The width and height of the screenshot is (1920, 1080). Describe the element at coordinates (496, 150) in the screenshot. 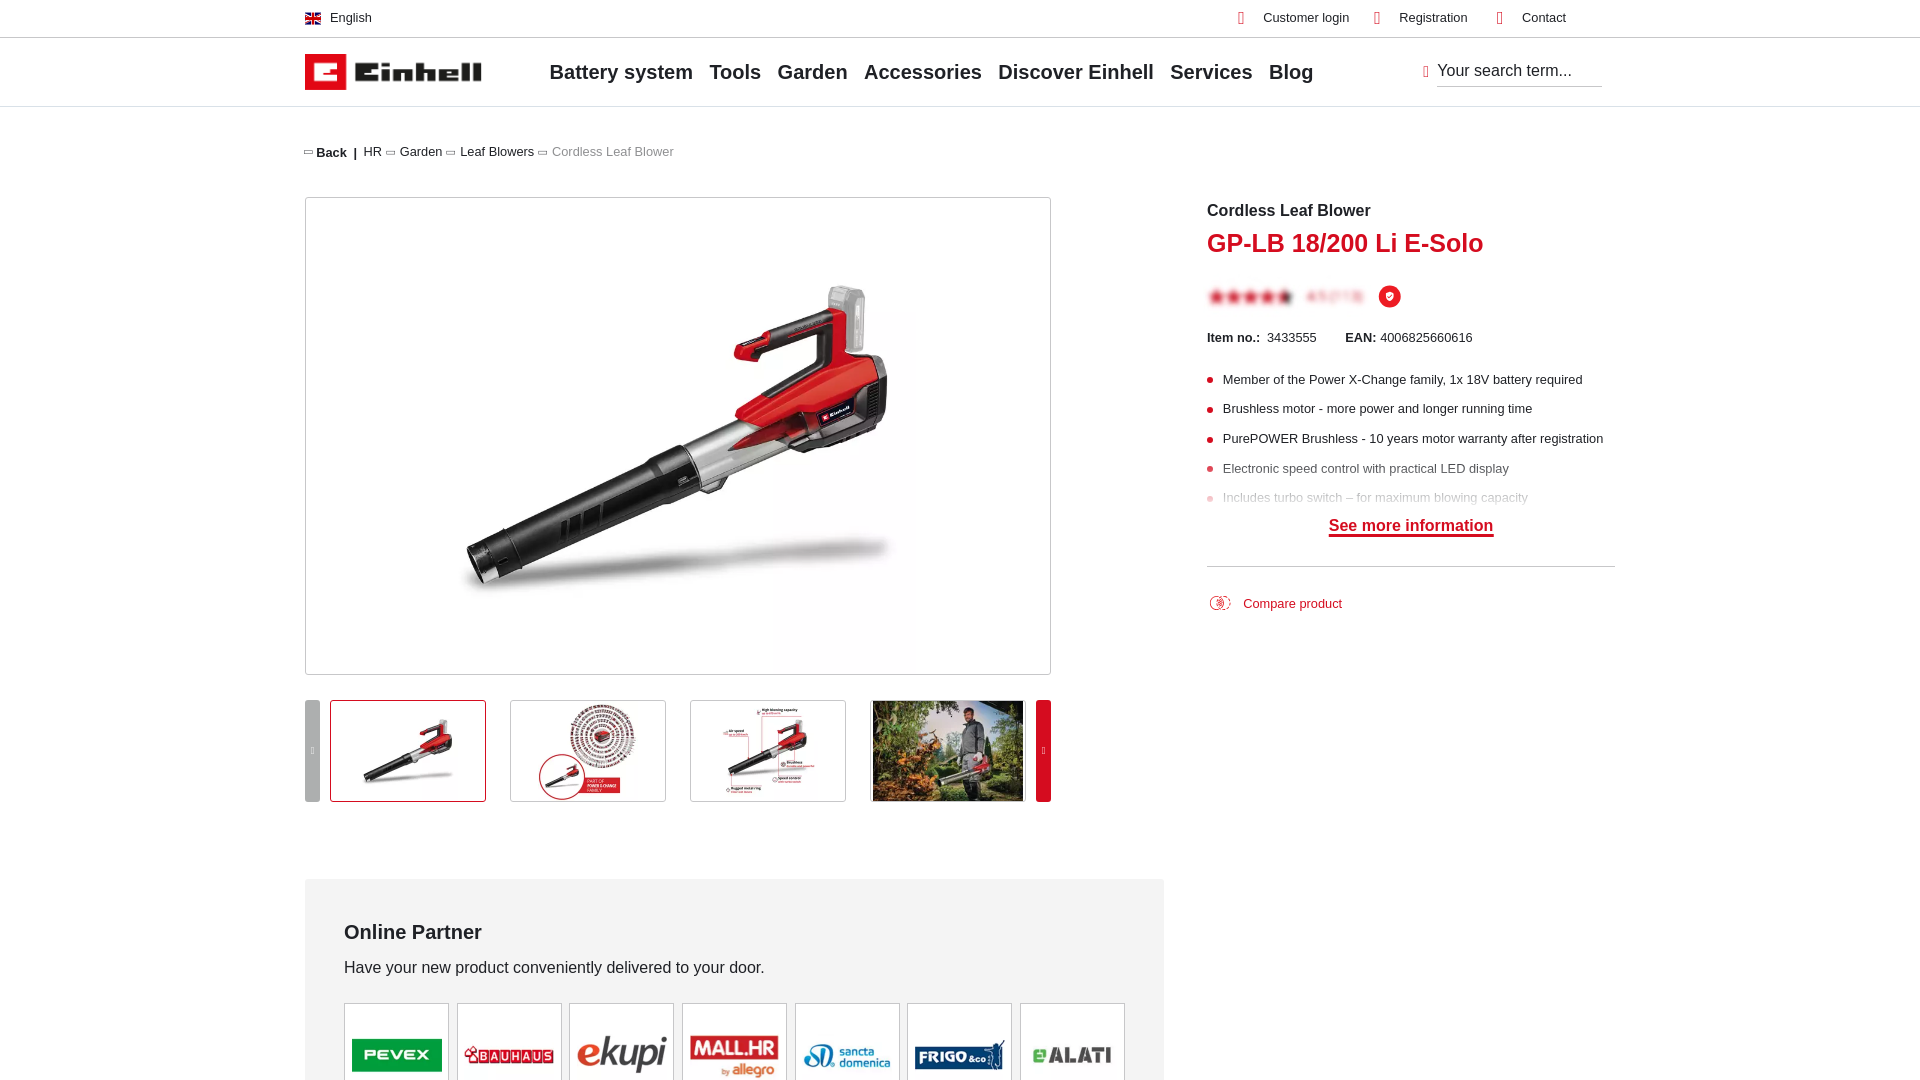

I see `Leaf Blowers` at that location.